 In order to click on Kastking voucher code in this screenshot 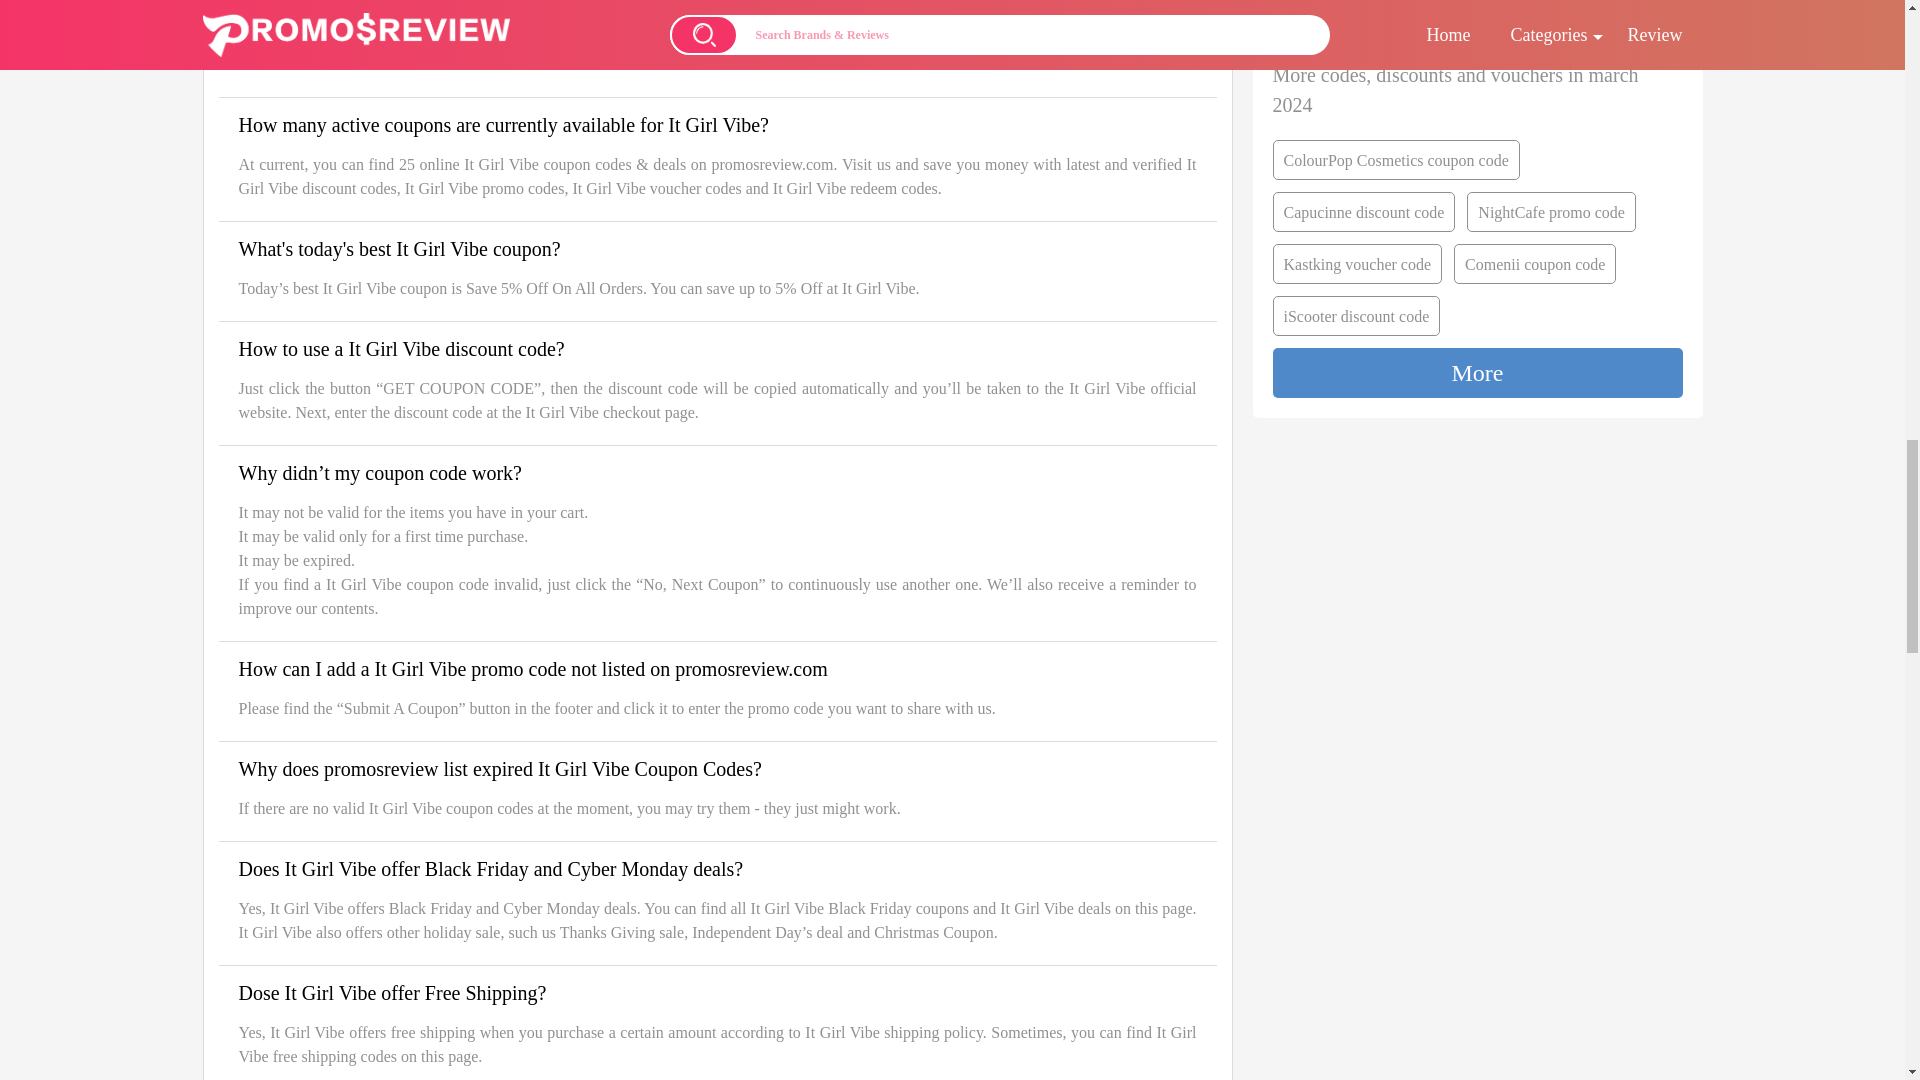, I will do `click(1356, 264)`.